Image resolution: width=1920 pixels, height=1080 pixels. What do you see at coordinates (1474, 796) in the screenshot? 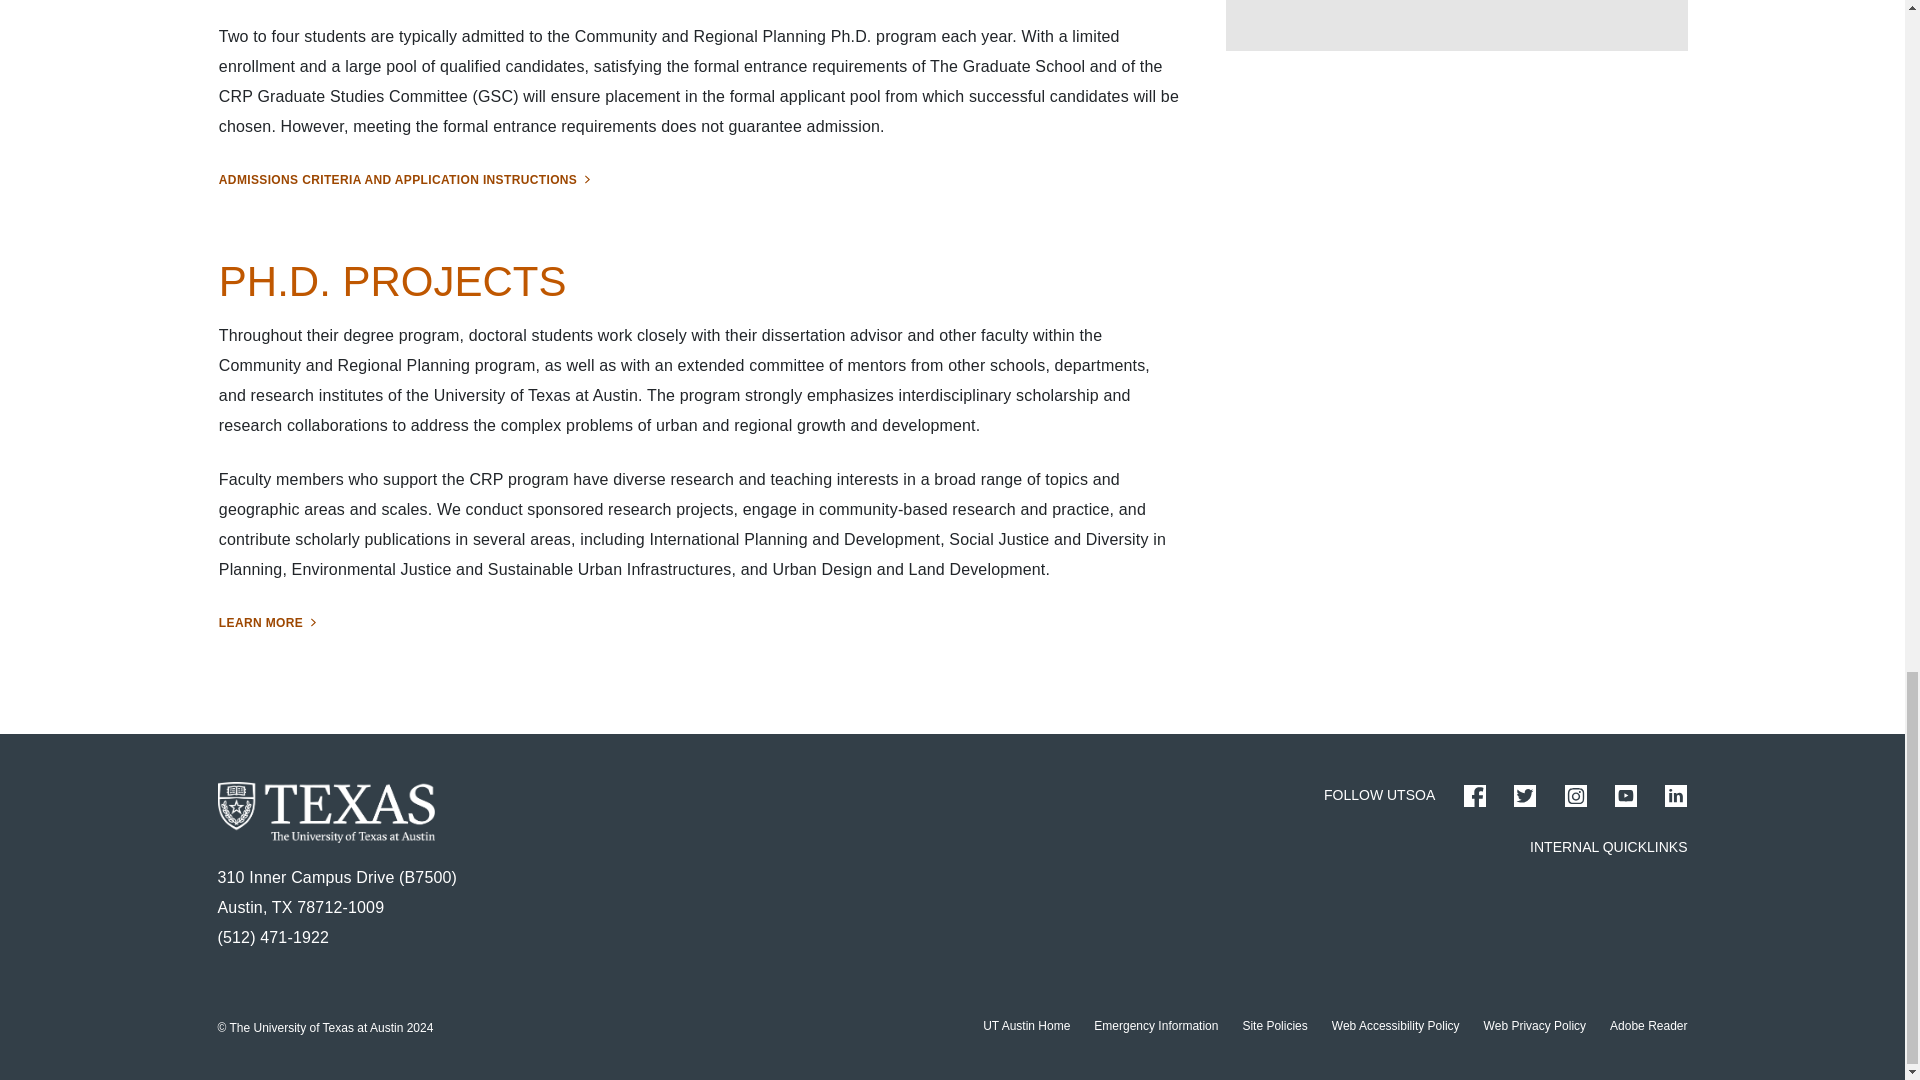
I see `FacebookFind us on Facebook` at bounding box center [1474, 796].